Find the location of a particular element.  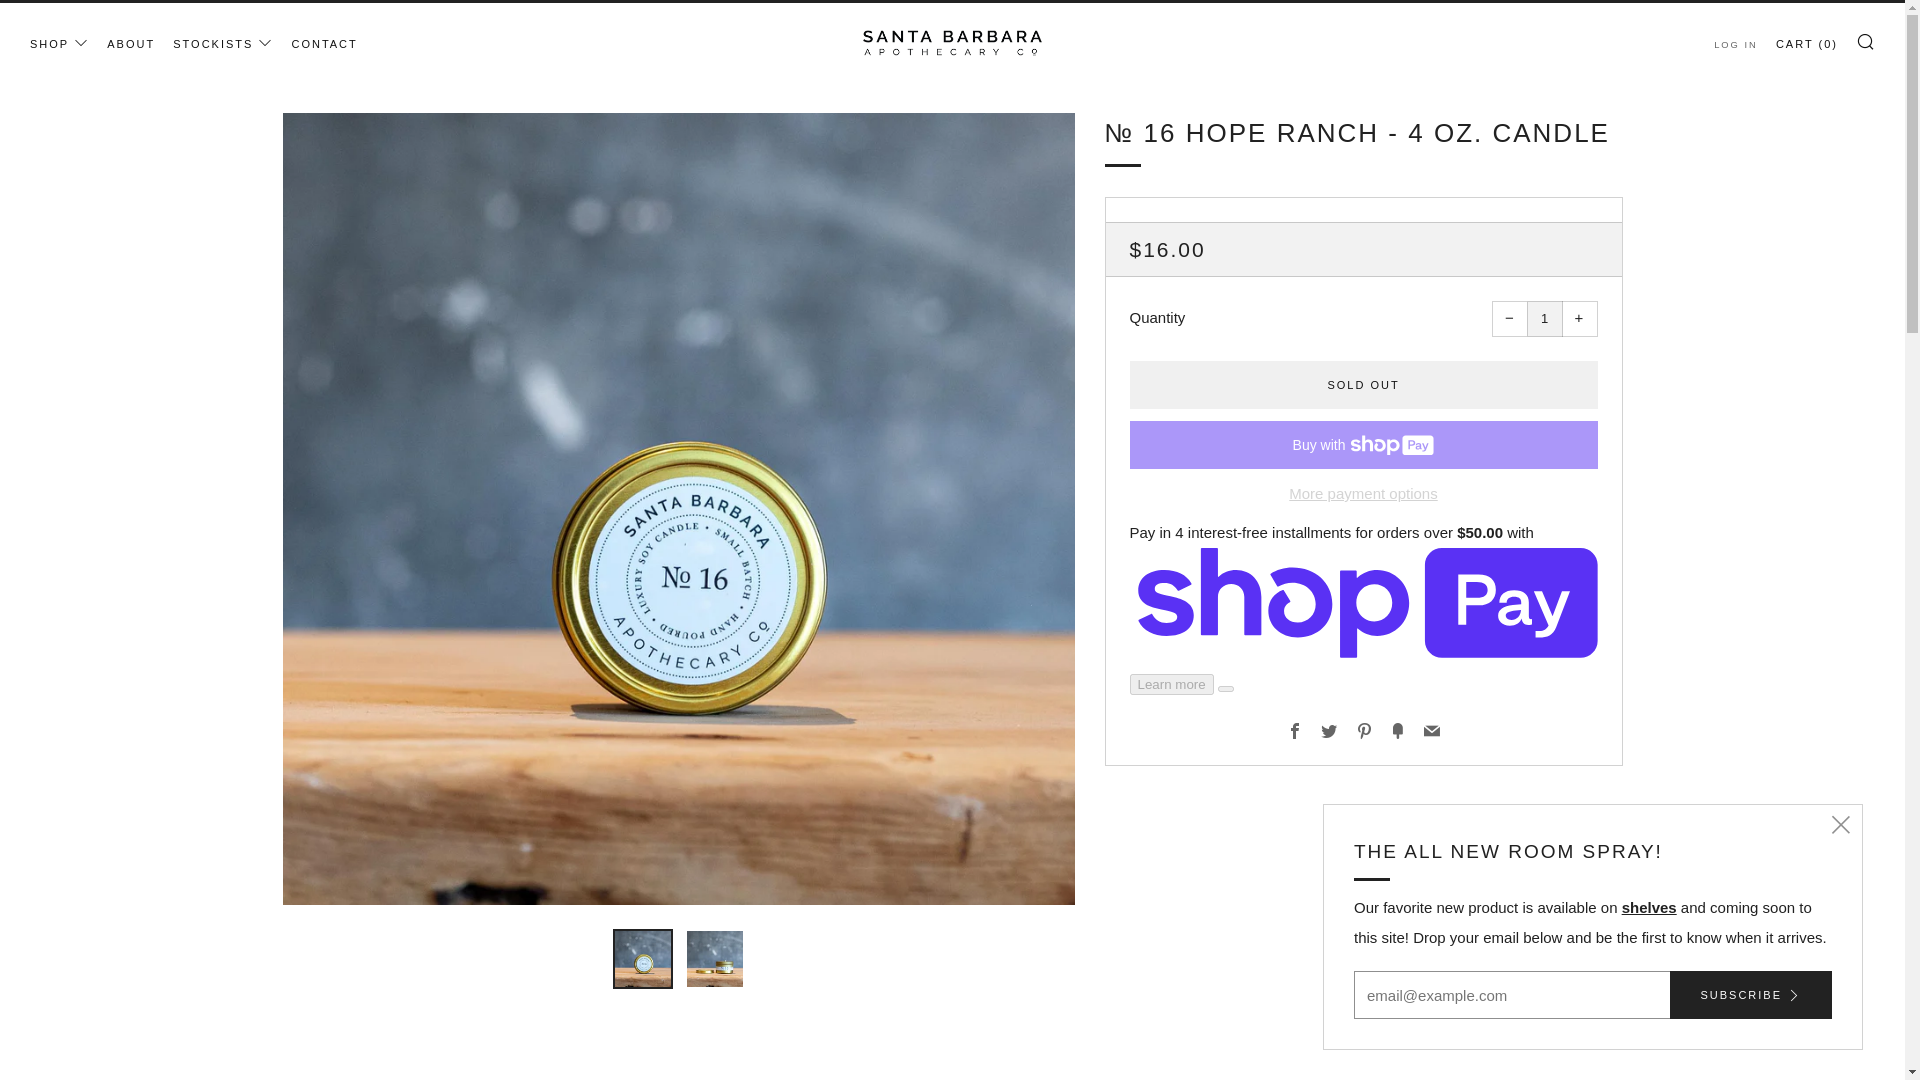

1 is located at coordinates (1544, 318).